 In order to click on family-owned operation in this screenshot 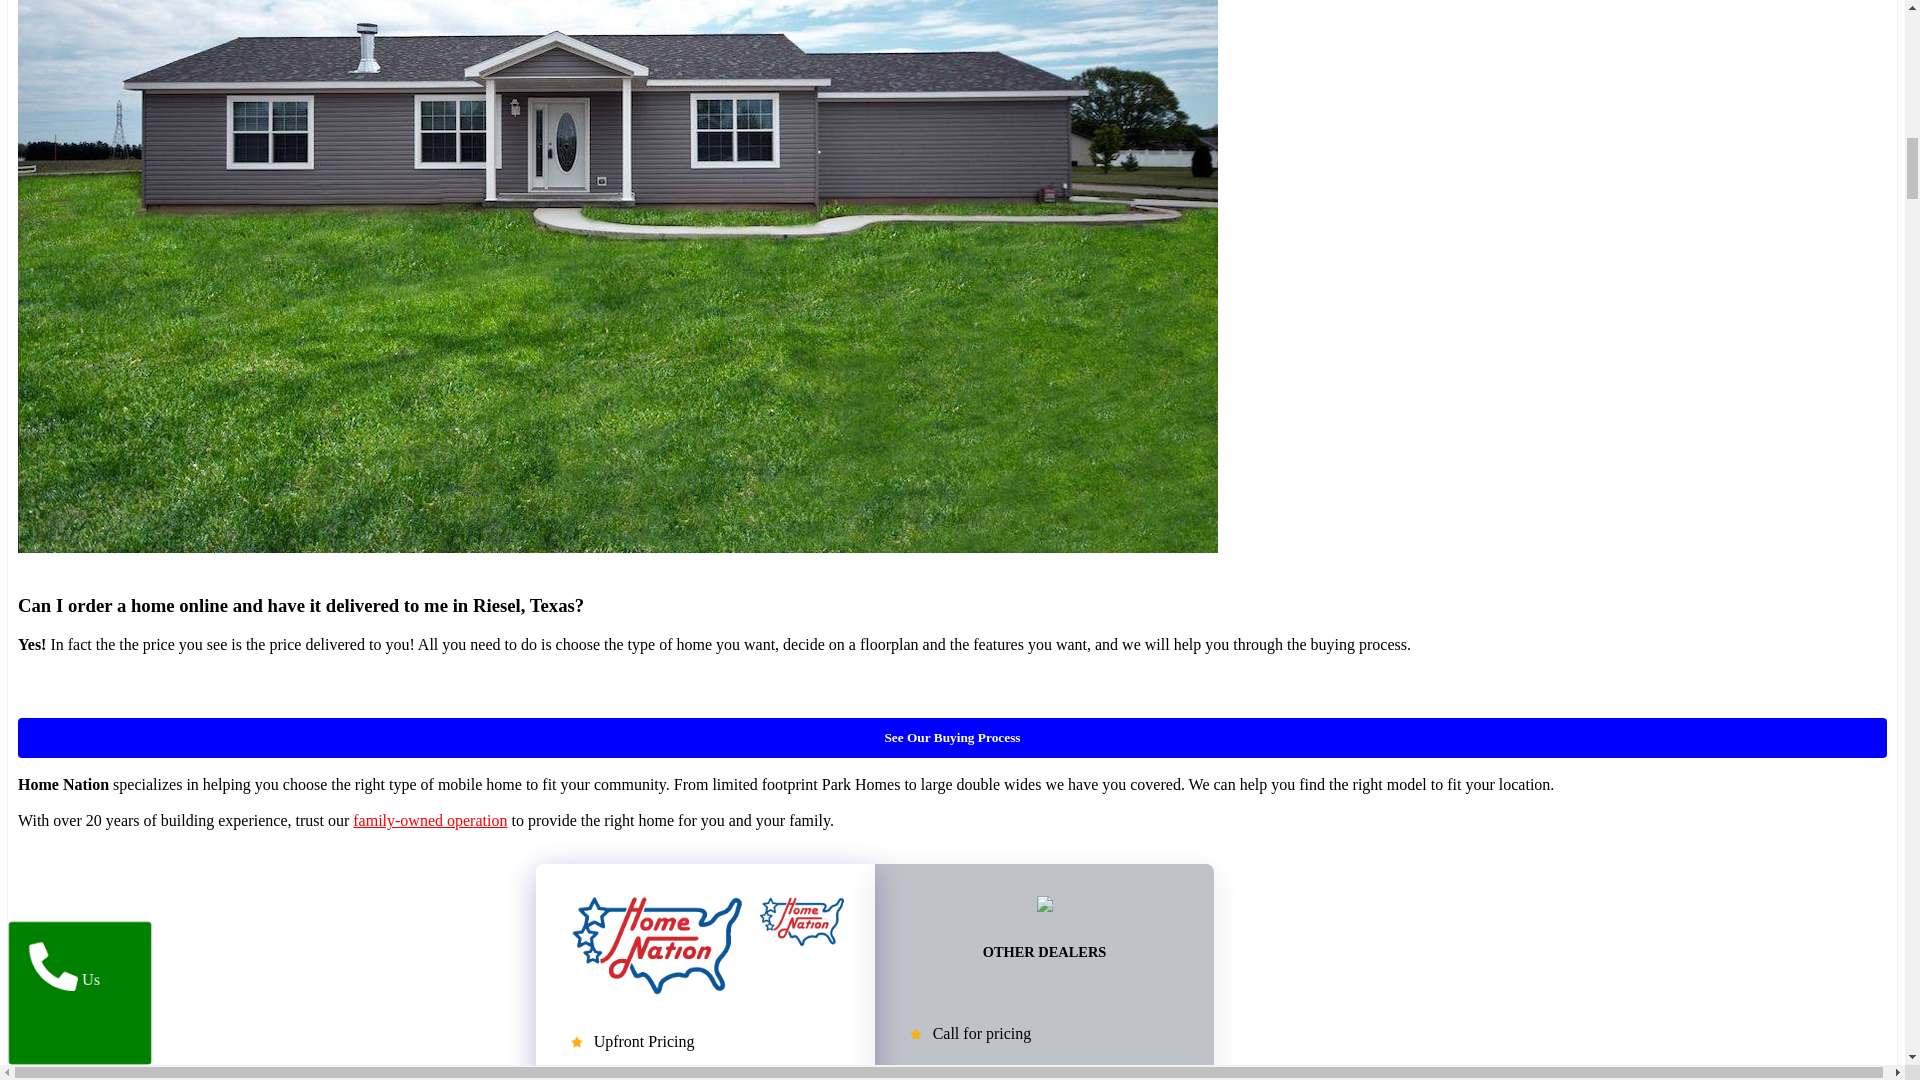, I will do `click(430, 820)`.